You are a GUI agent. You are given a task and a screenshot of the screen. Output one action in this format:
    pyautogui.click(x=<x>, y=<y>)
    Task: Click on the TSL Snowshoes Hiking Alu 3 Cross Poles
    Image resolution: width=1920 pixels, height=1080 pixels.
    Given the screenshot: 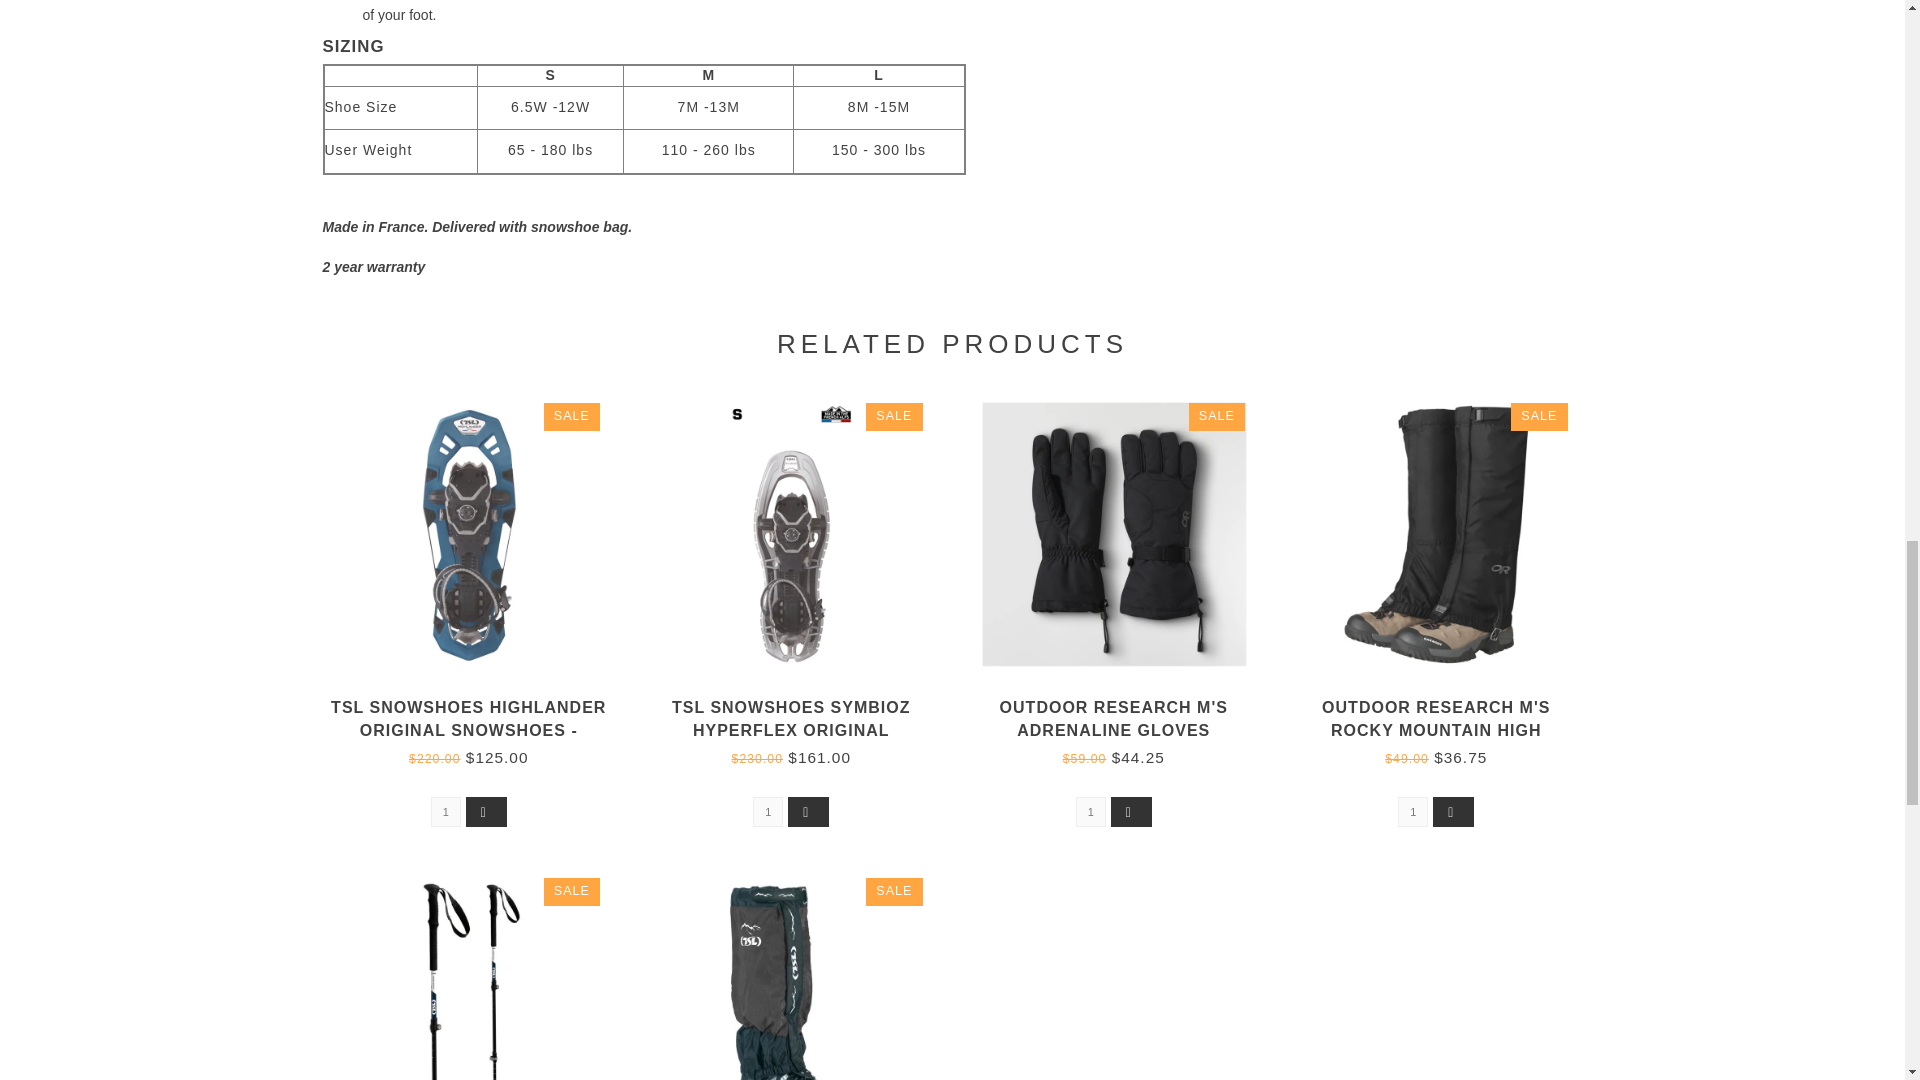 What is the action you would take?
    pyautogui.click(x=483, y=978)
    